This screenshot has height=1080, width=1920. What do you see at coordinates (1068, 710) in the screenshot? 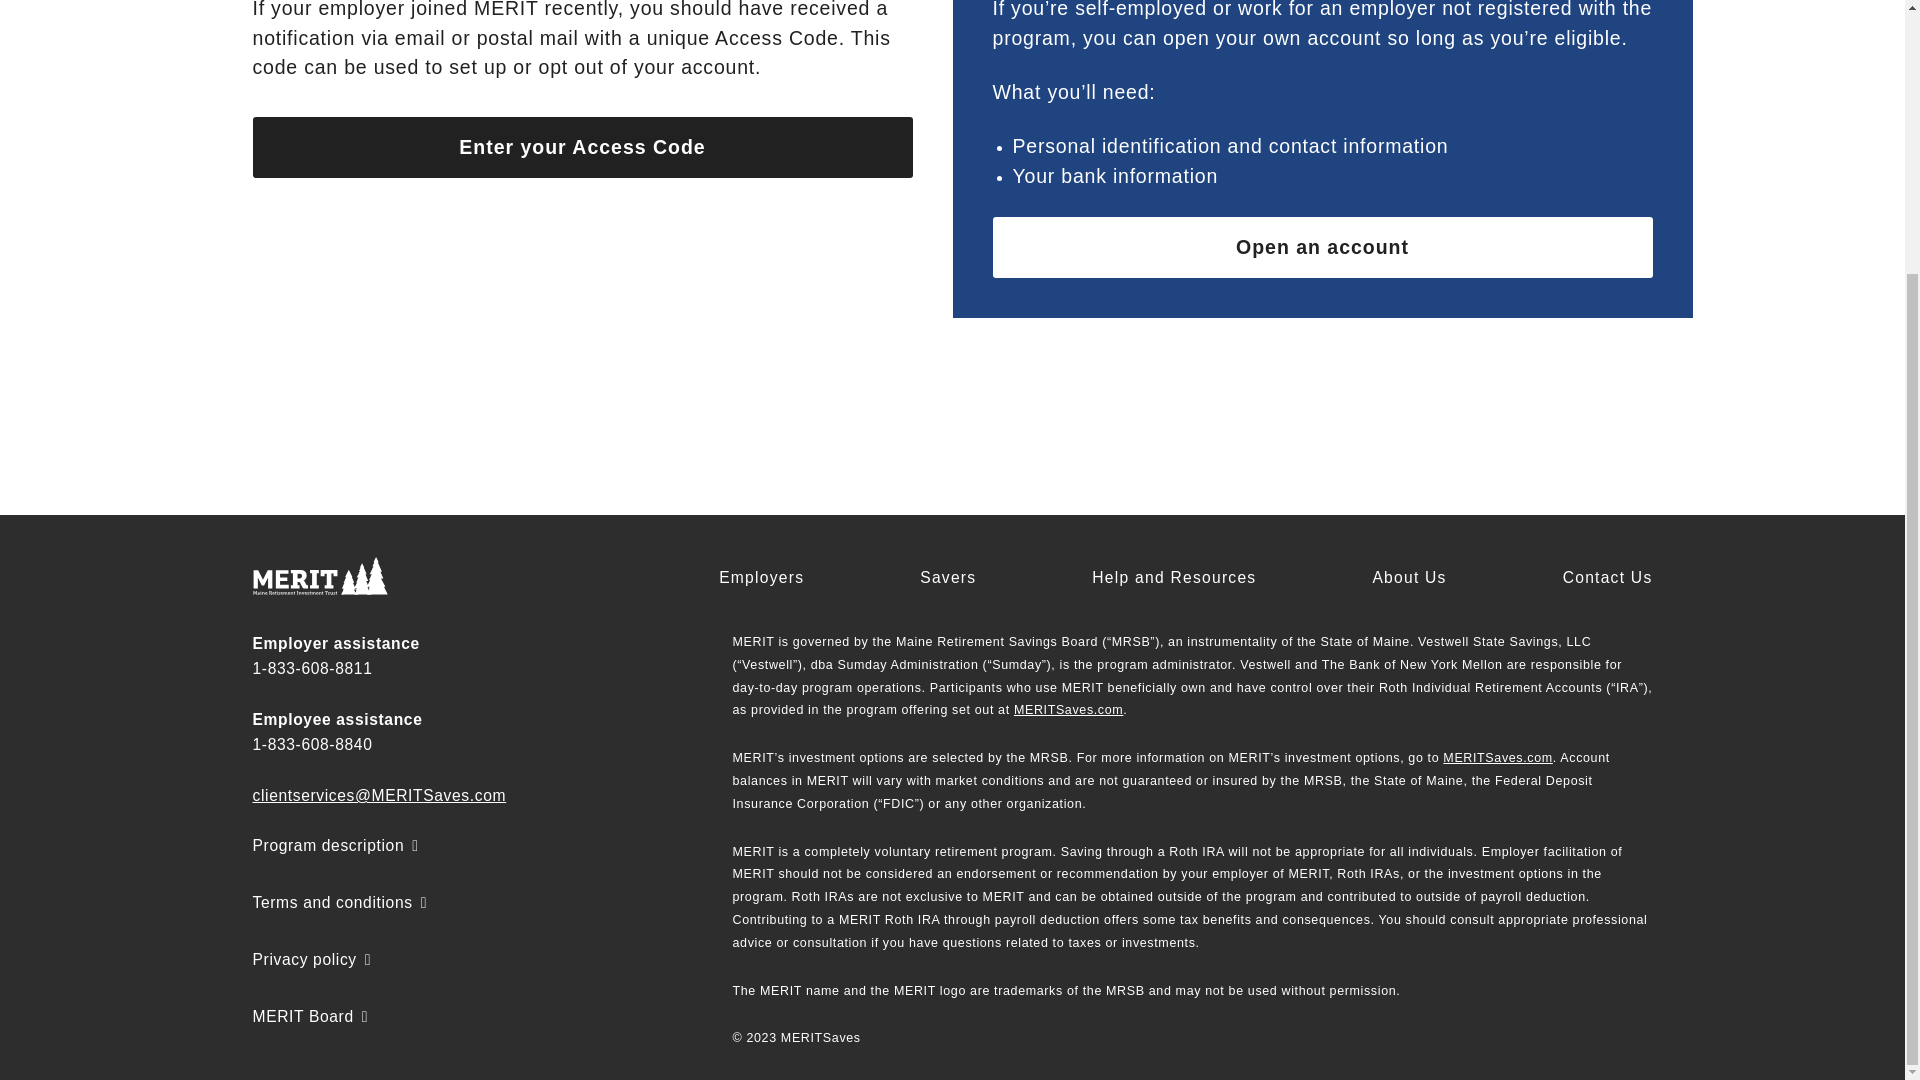
I see `MERITSaves.com` at bounding box center [1068, 710].